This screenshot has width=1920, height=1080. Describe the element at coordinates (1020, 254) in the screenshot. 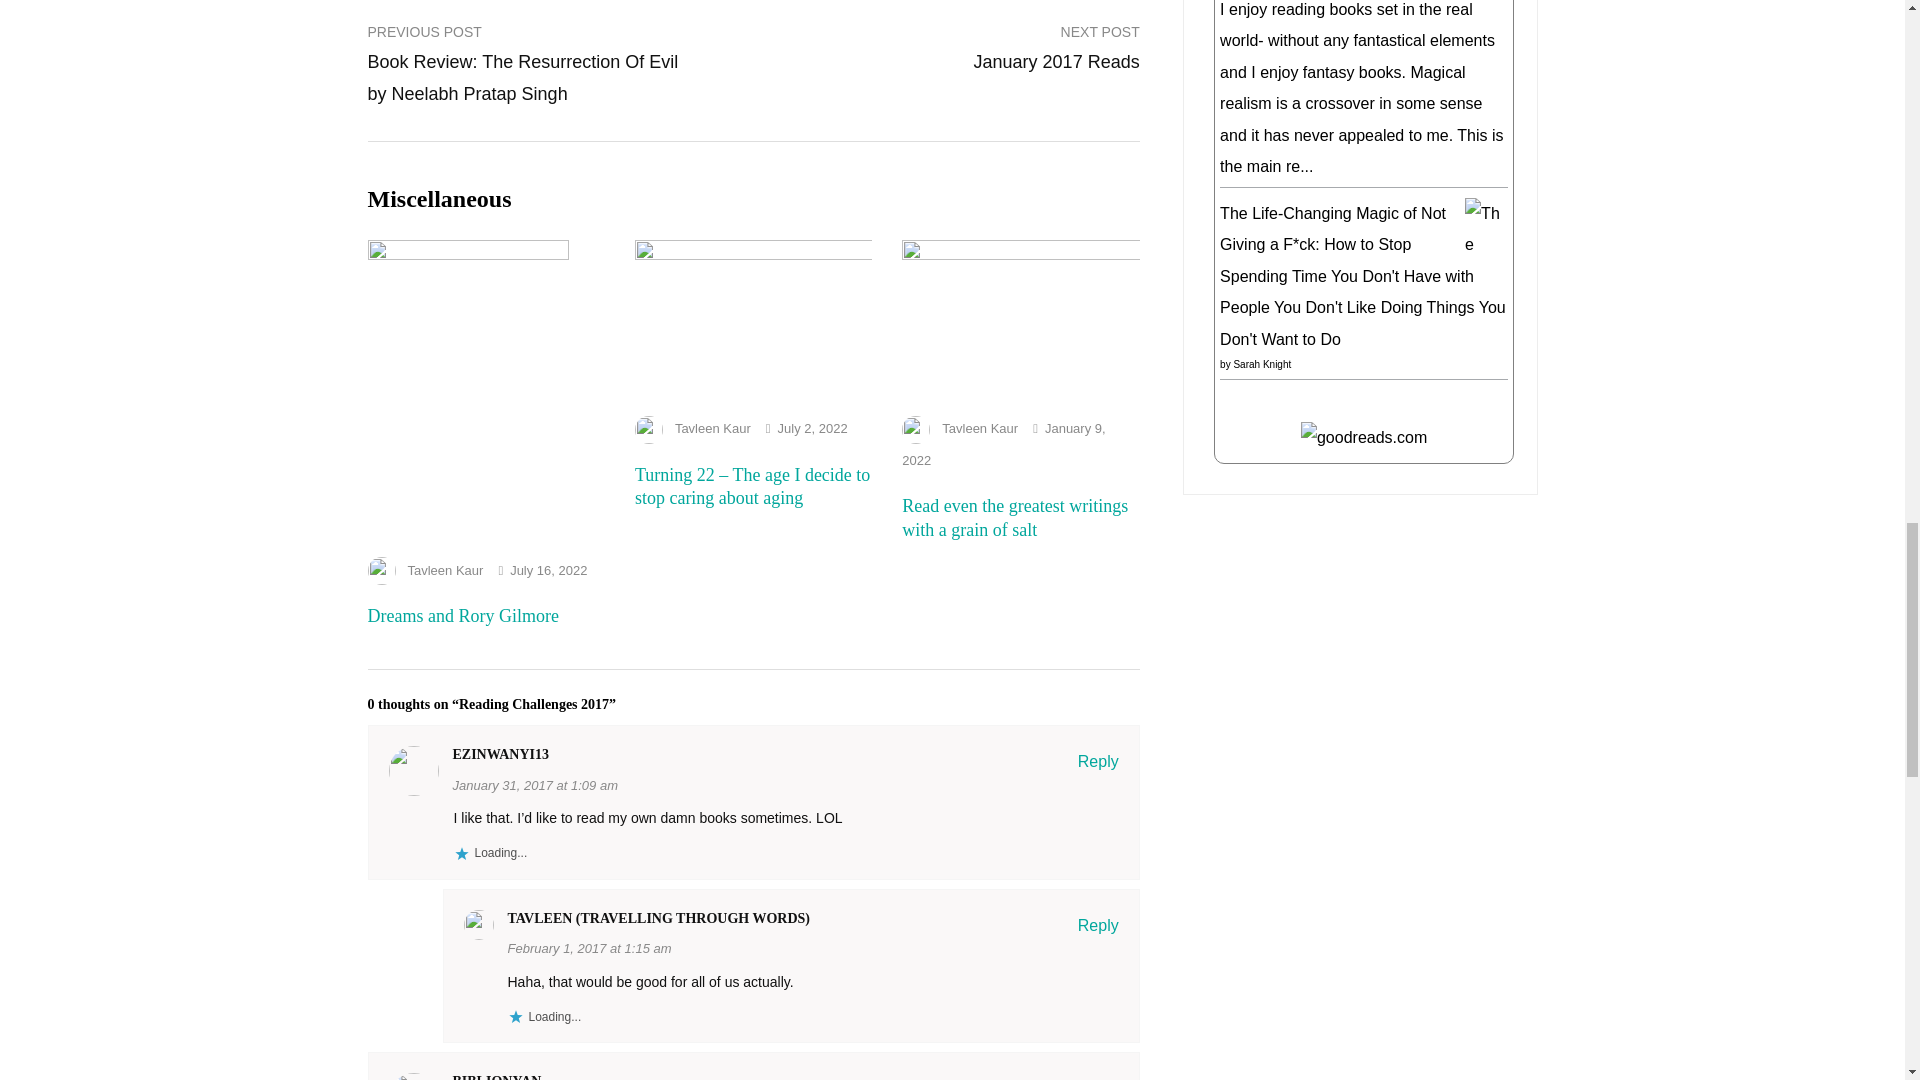

I see `Read even the greatest writings with a grain of salt` at that location.